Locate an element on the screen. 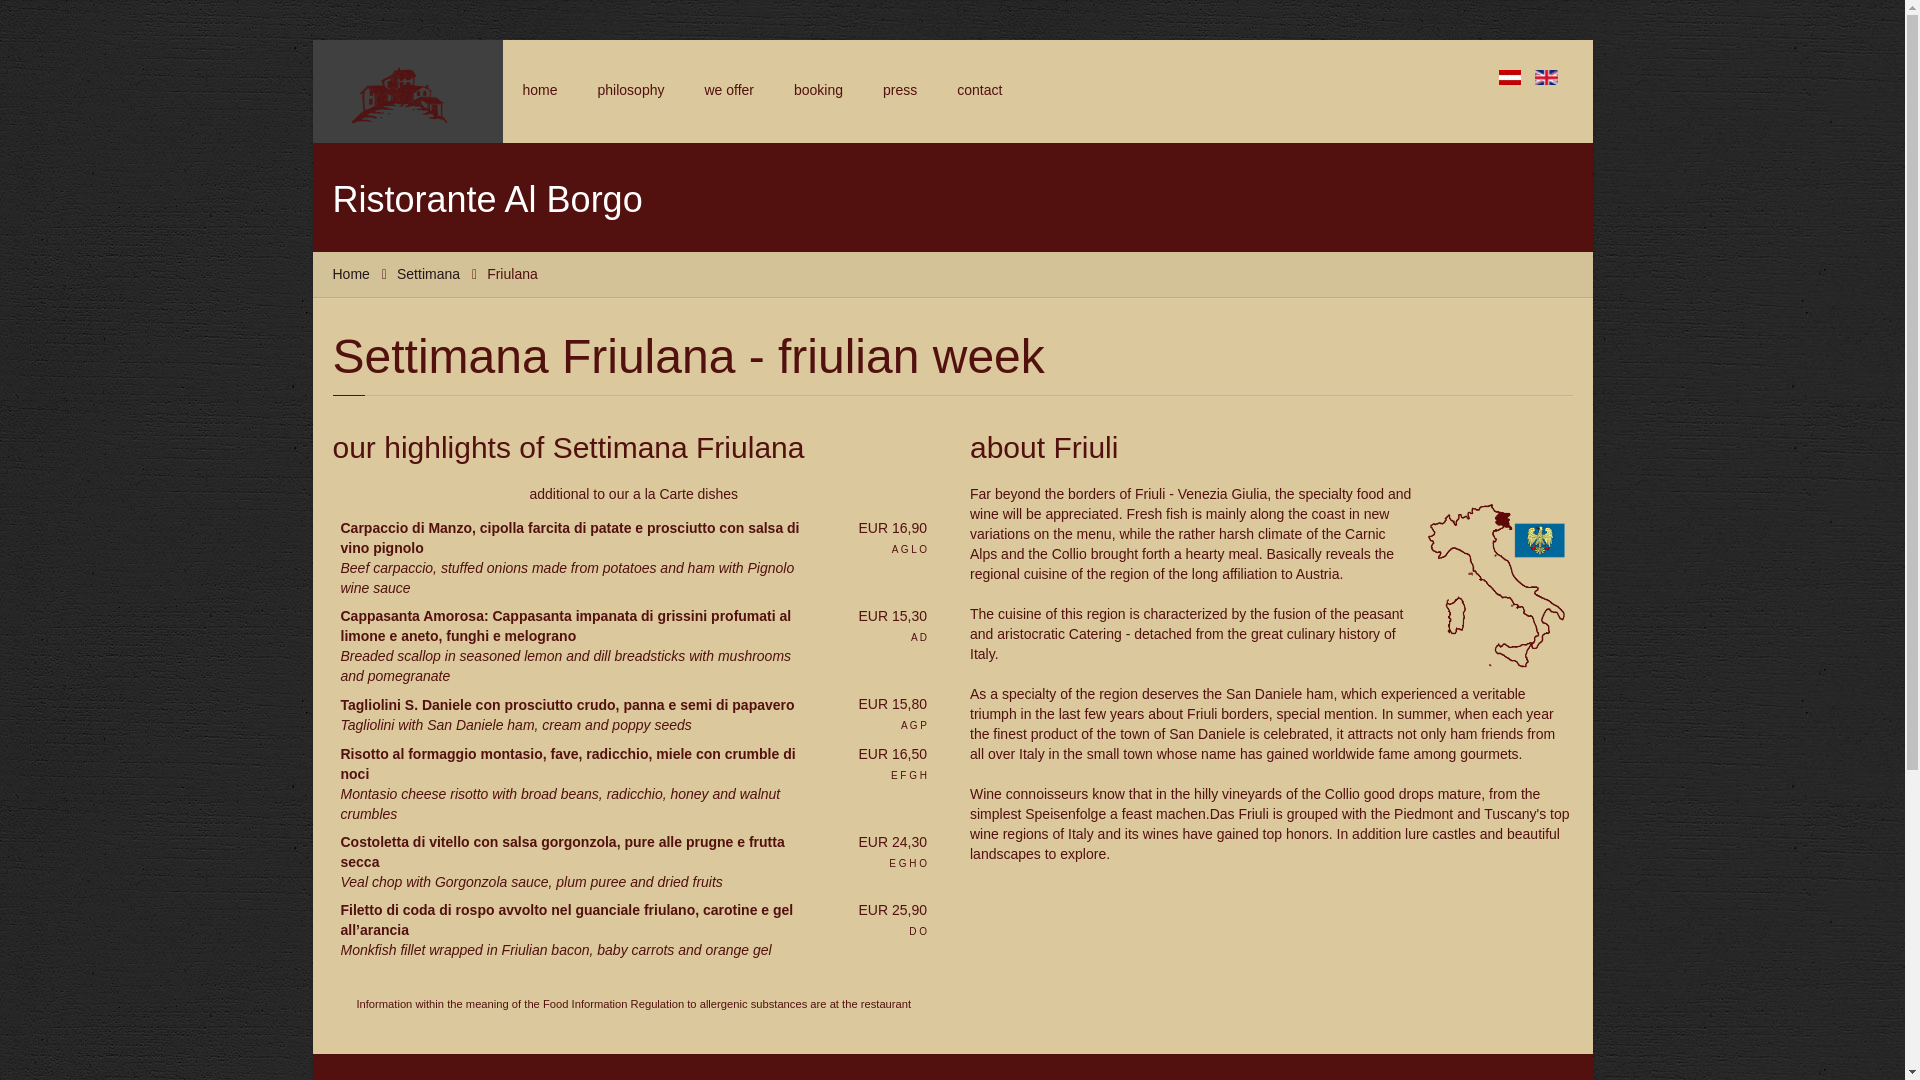  Home is located at coordinates (351, 271).